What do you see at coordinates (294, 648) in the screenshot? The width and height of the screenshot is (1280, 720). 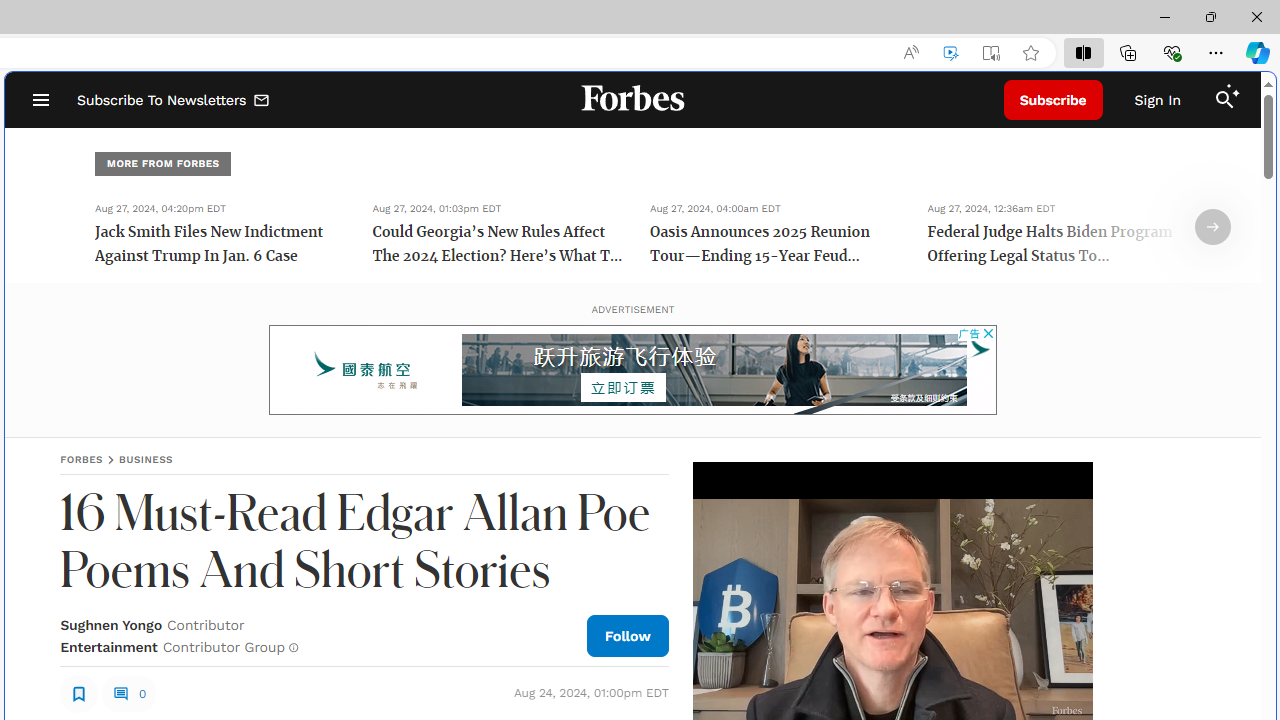 I see `Class: fs-icon fs-icon--info` at bounding box center [294, 648].